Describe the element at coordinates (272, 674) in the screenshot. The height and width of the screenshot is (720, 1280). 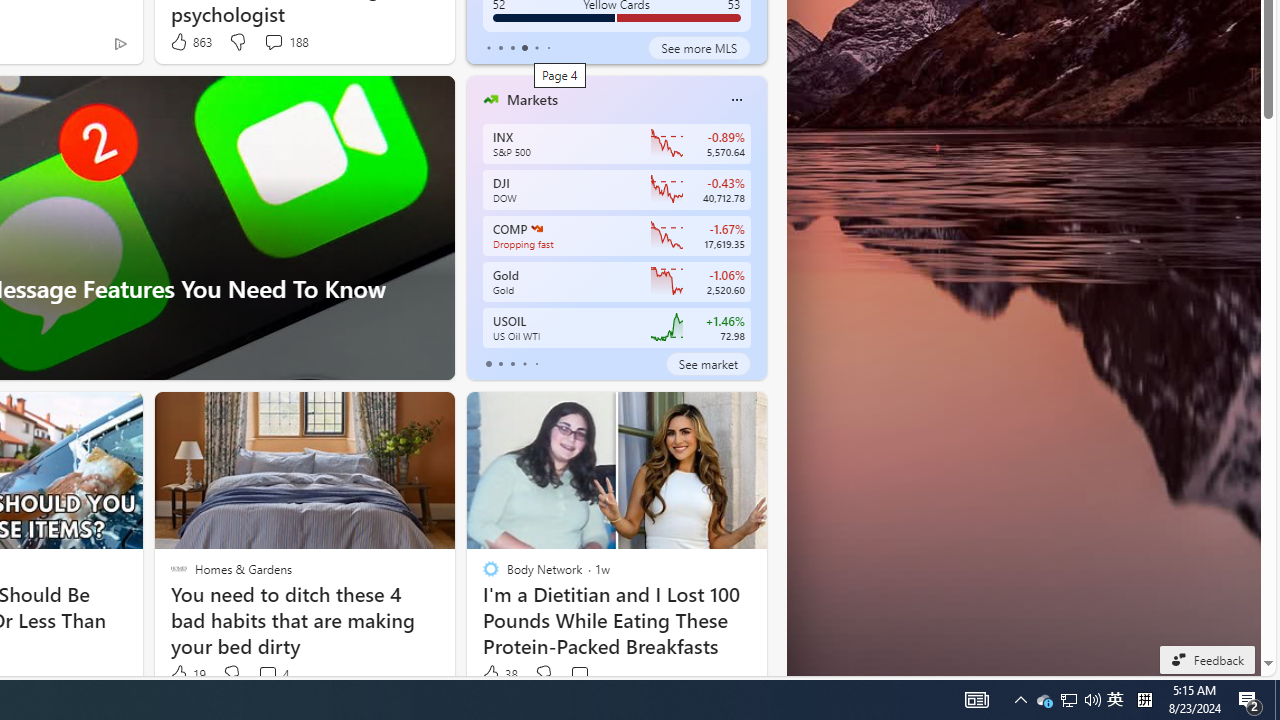
I see `View comments 4 Comment` at that location.